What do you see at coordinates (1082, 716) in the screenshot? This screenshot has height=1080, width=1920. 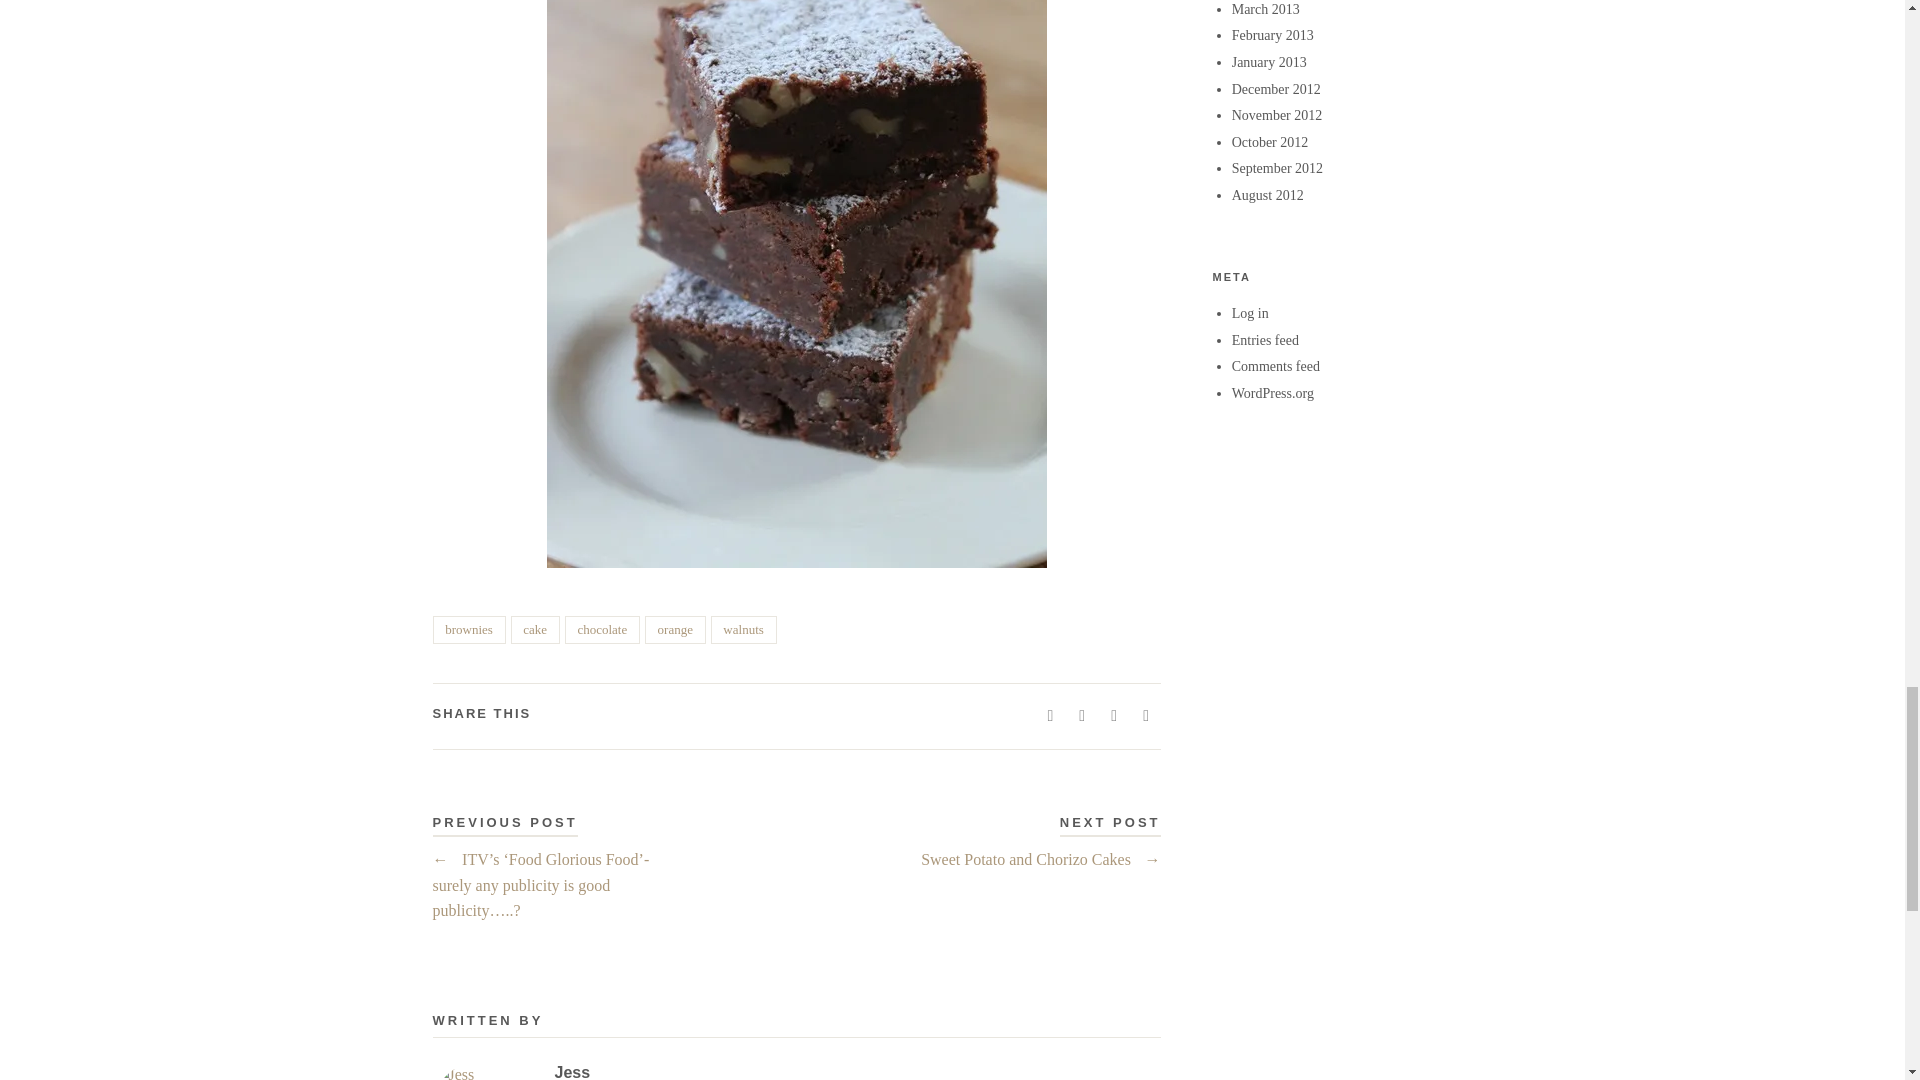 I see `Share this post with your followers` at bounding box center [1082, 716].